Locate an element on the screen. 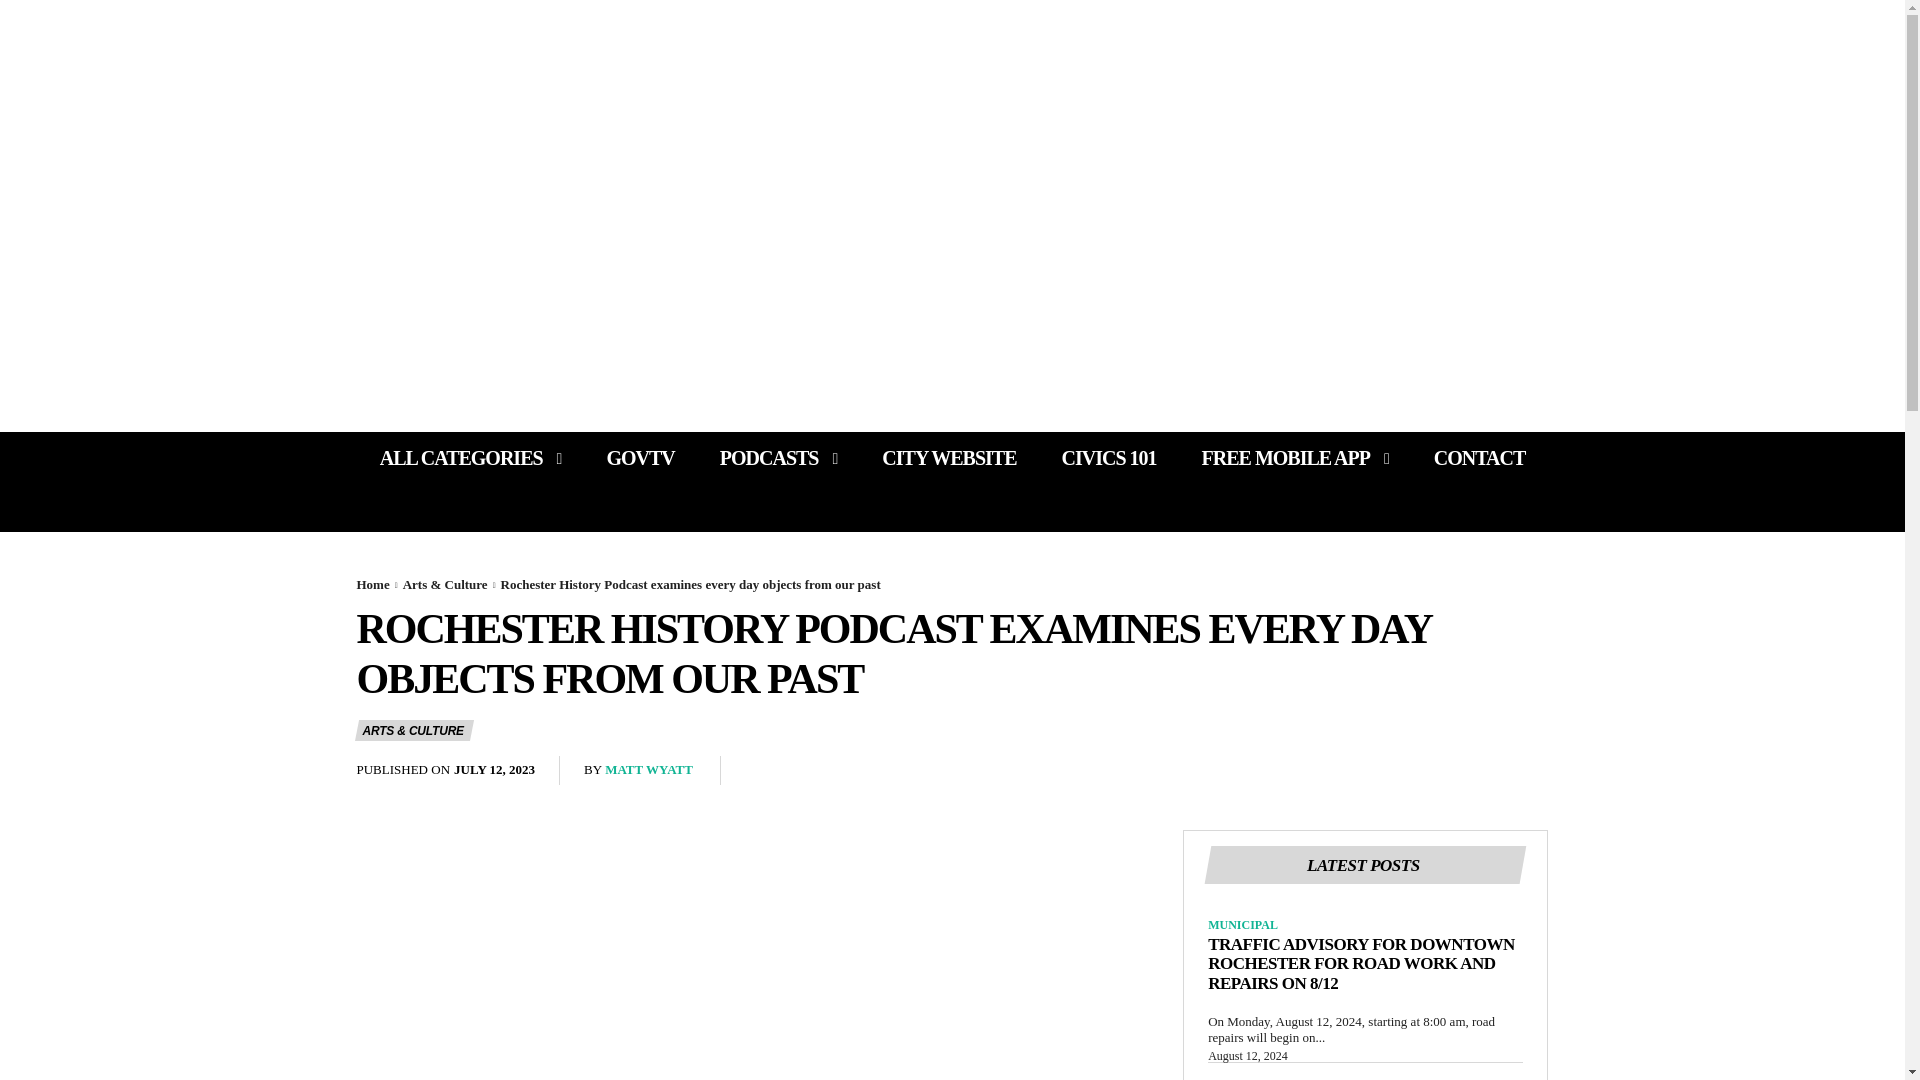  Youtube is located at coordinates (582, 36).